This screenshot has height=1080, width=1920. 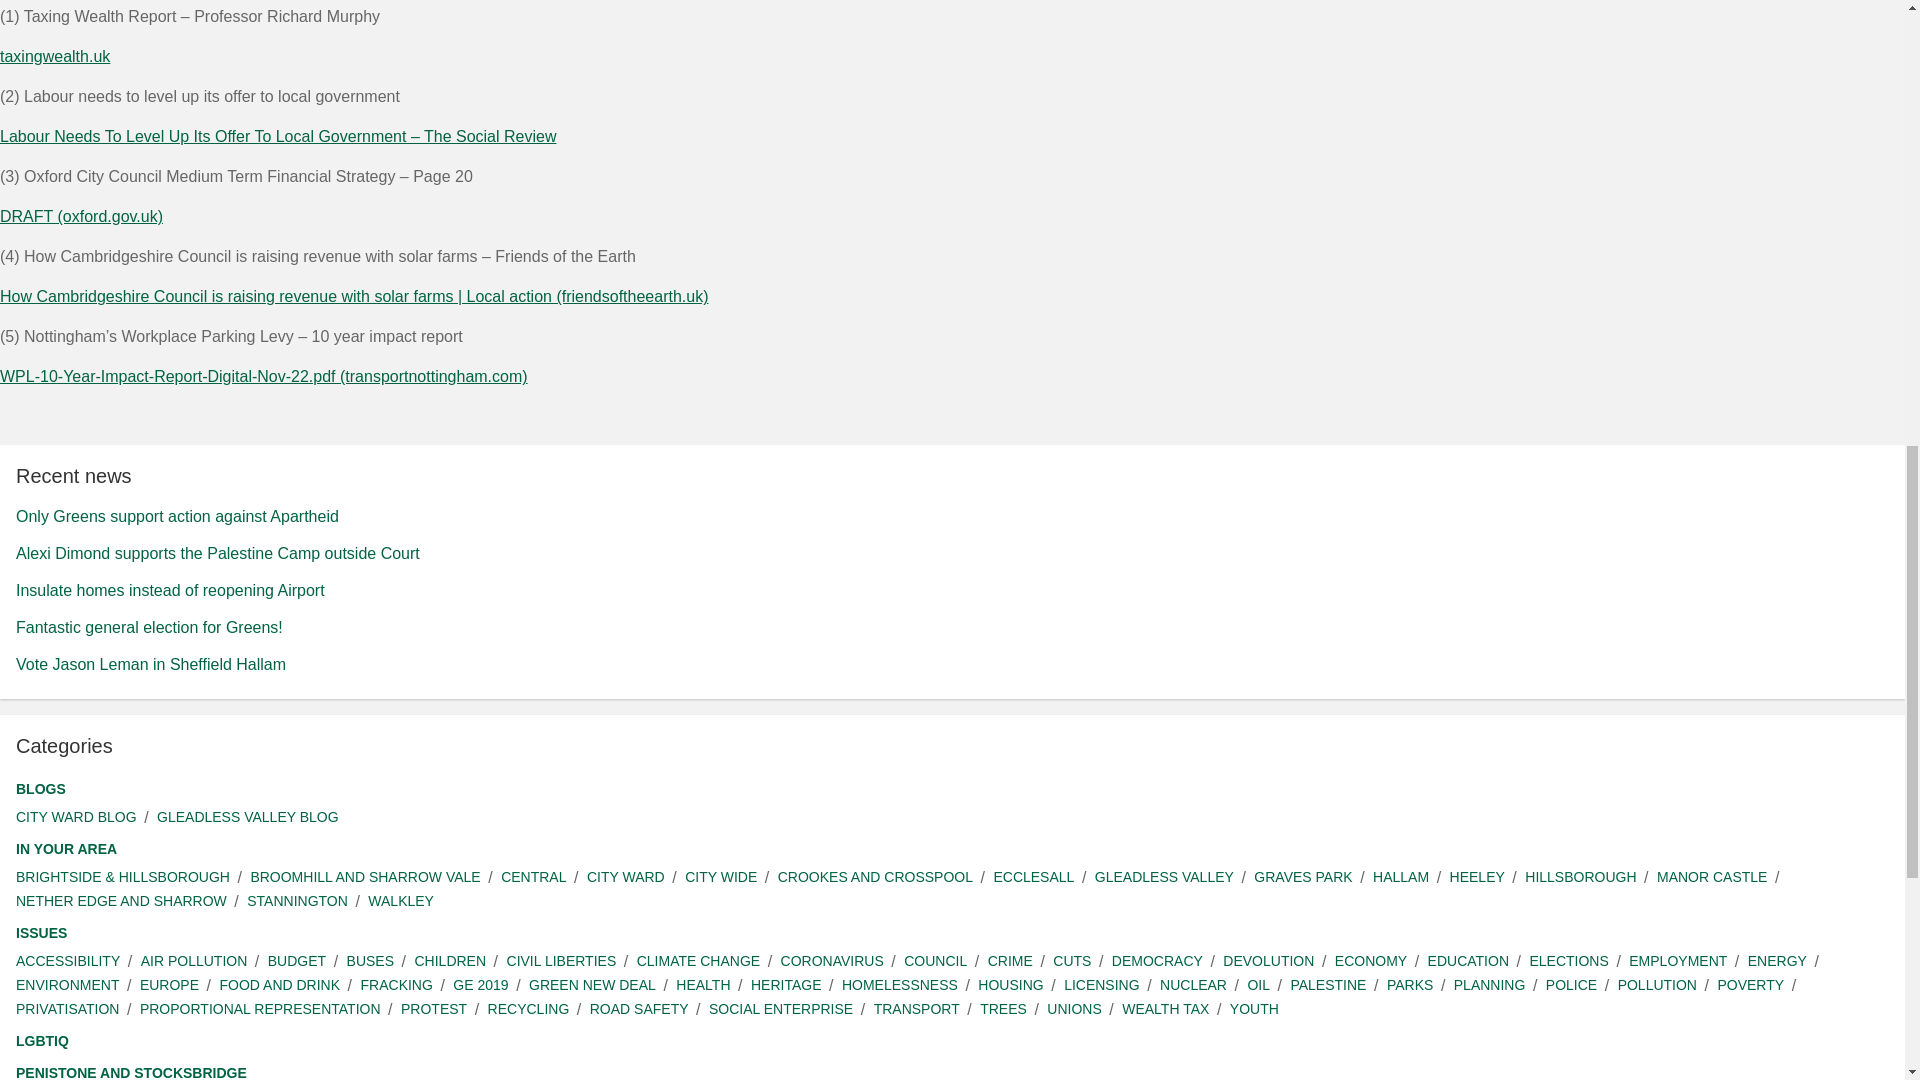 What do you see at coordinates (534, 877) in the screenshot?
I see `CENTRAL` at bounding box center [534, 877].